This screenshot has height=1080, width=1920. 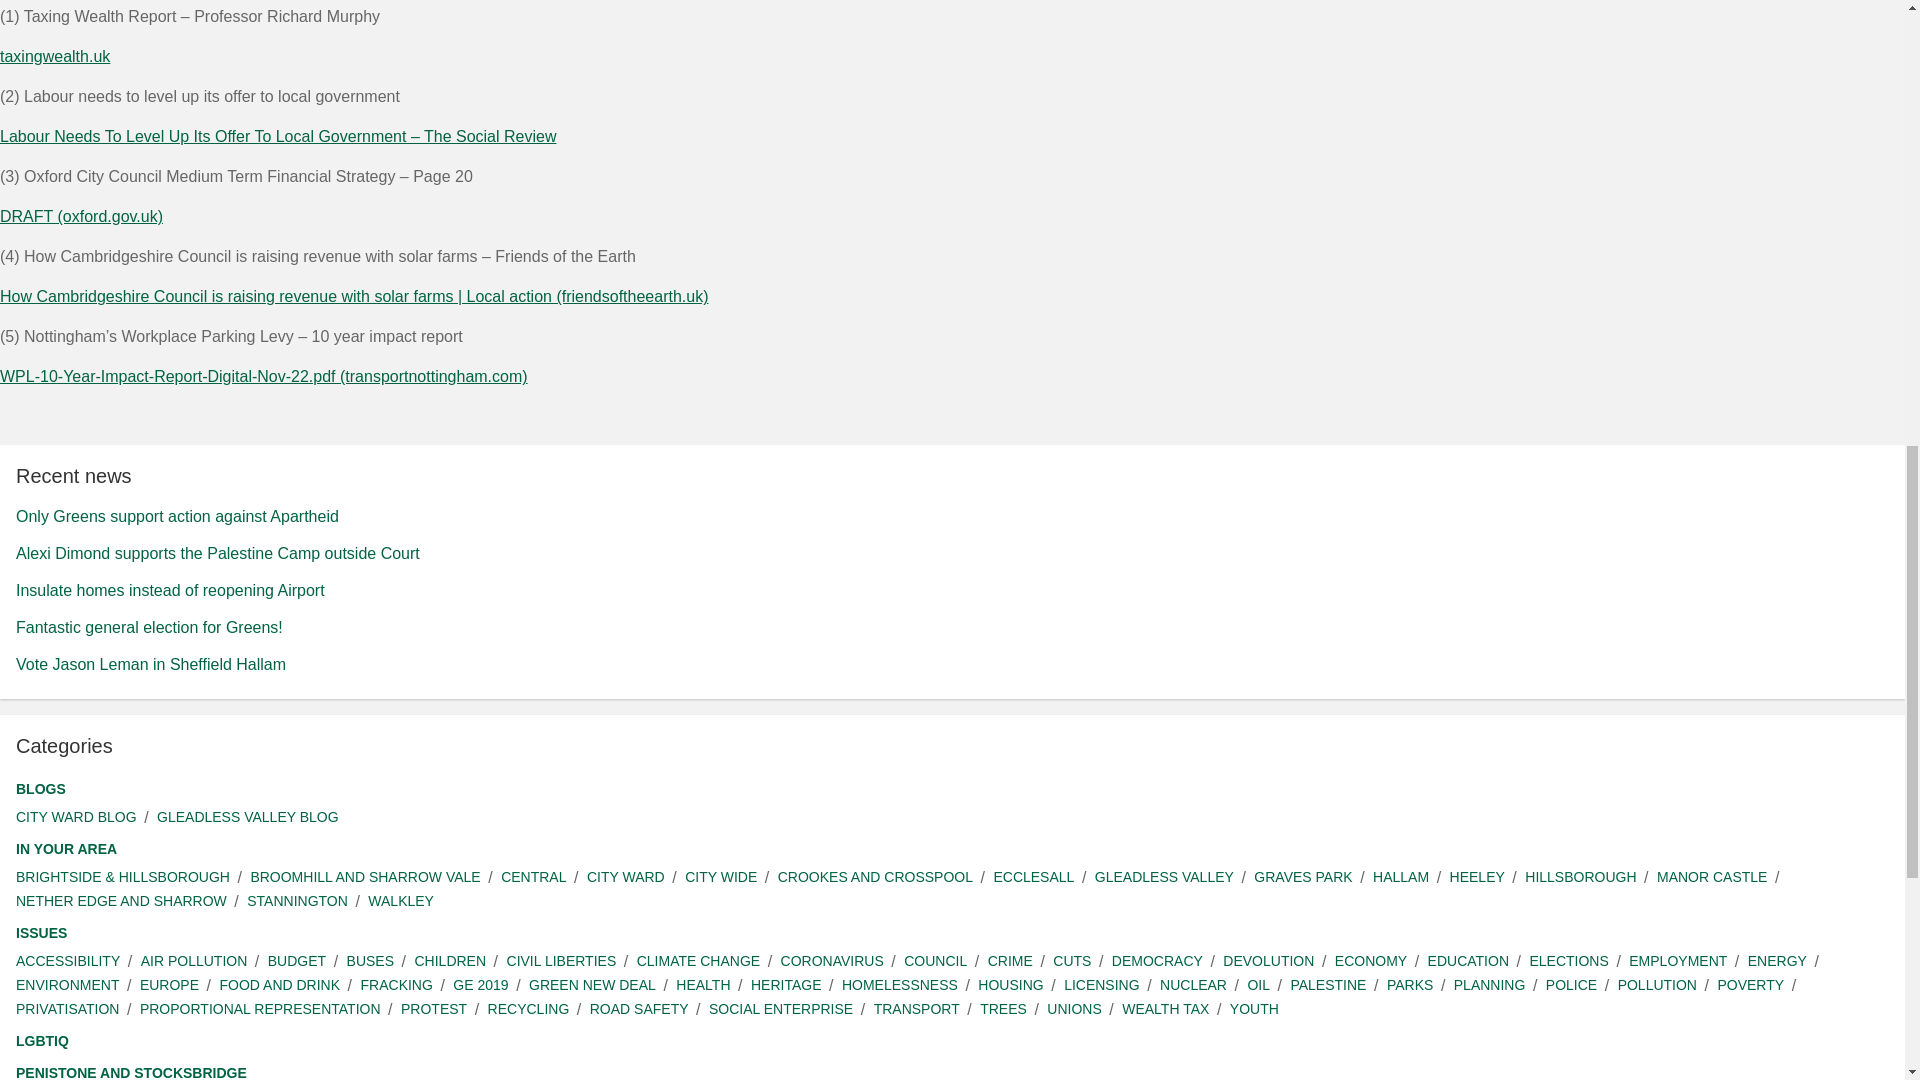 What do you see at coordinates (534, 877) in the screenshot?
I see `CENTRAL` at bounding box center [534, 877].